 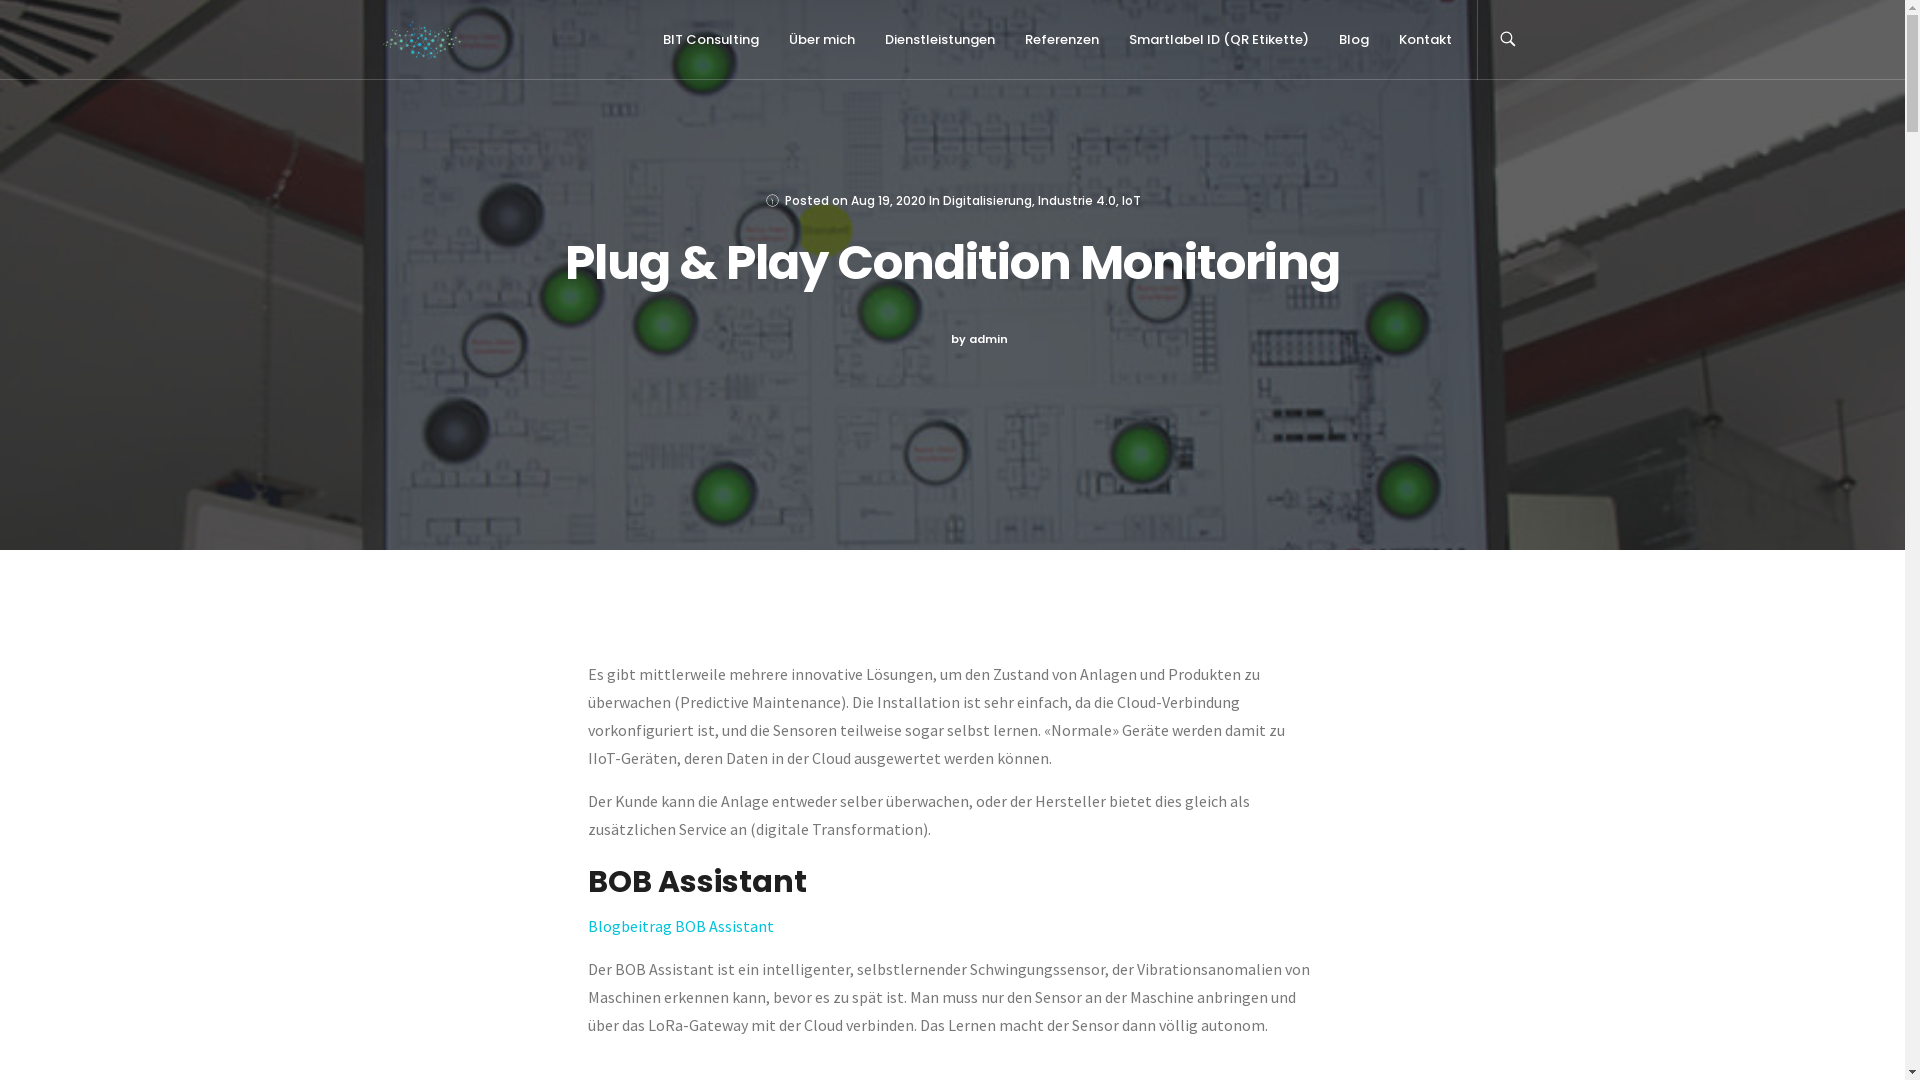 I want to click on Dienstleistungen, so click(x=940, y=40).